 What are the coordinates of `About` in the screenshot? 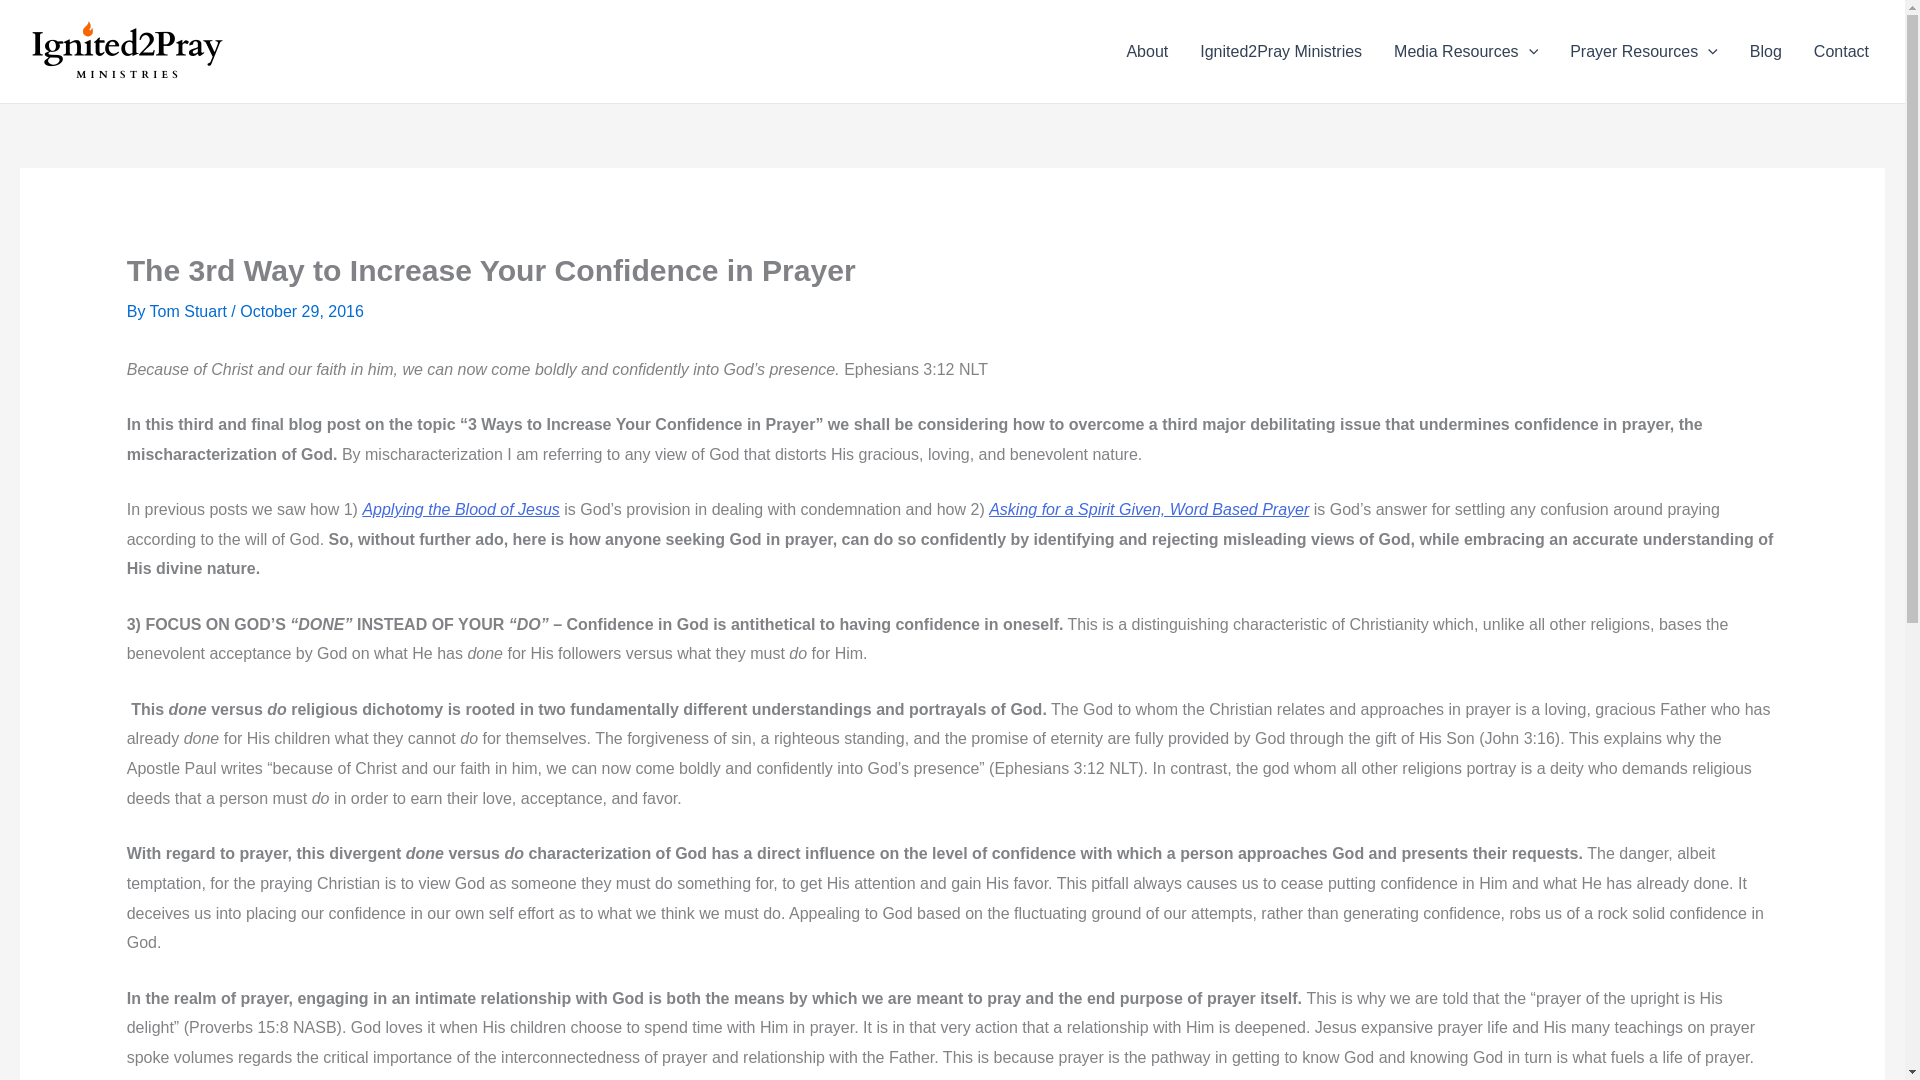 It's located at (1146, 51).